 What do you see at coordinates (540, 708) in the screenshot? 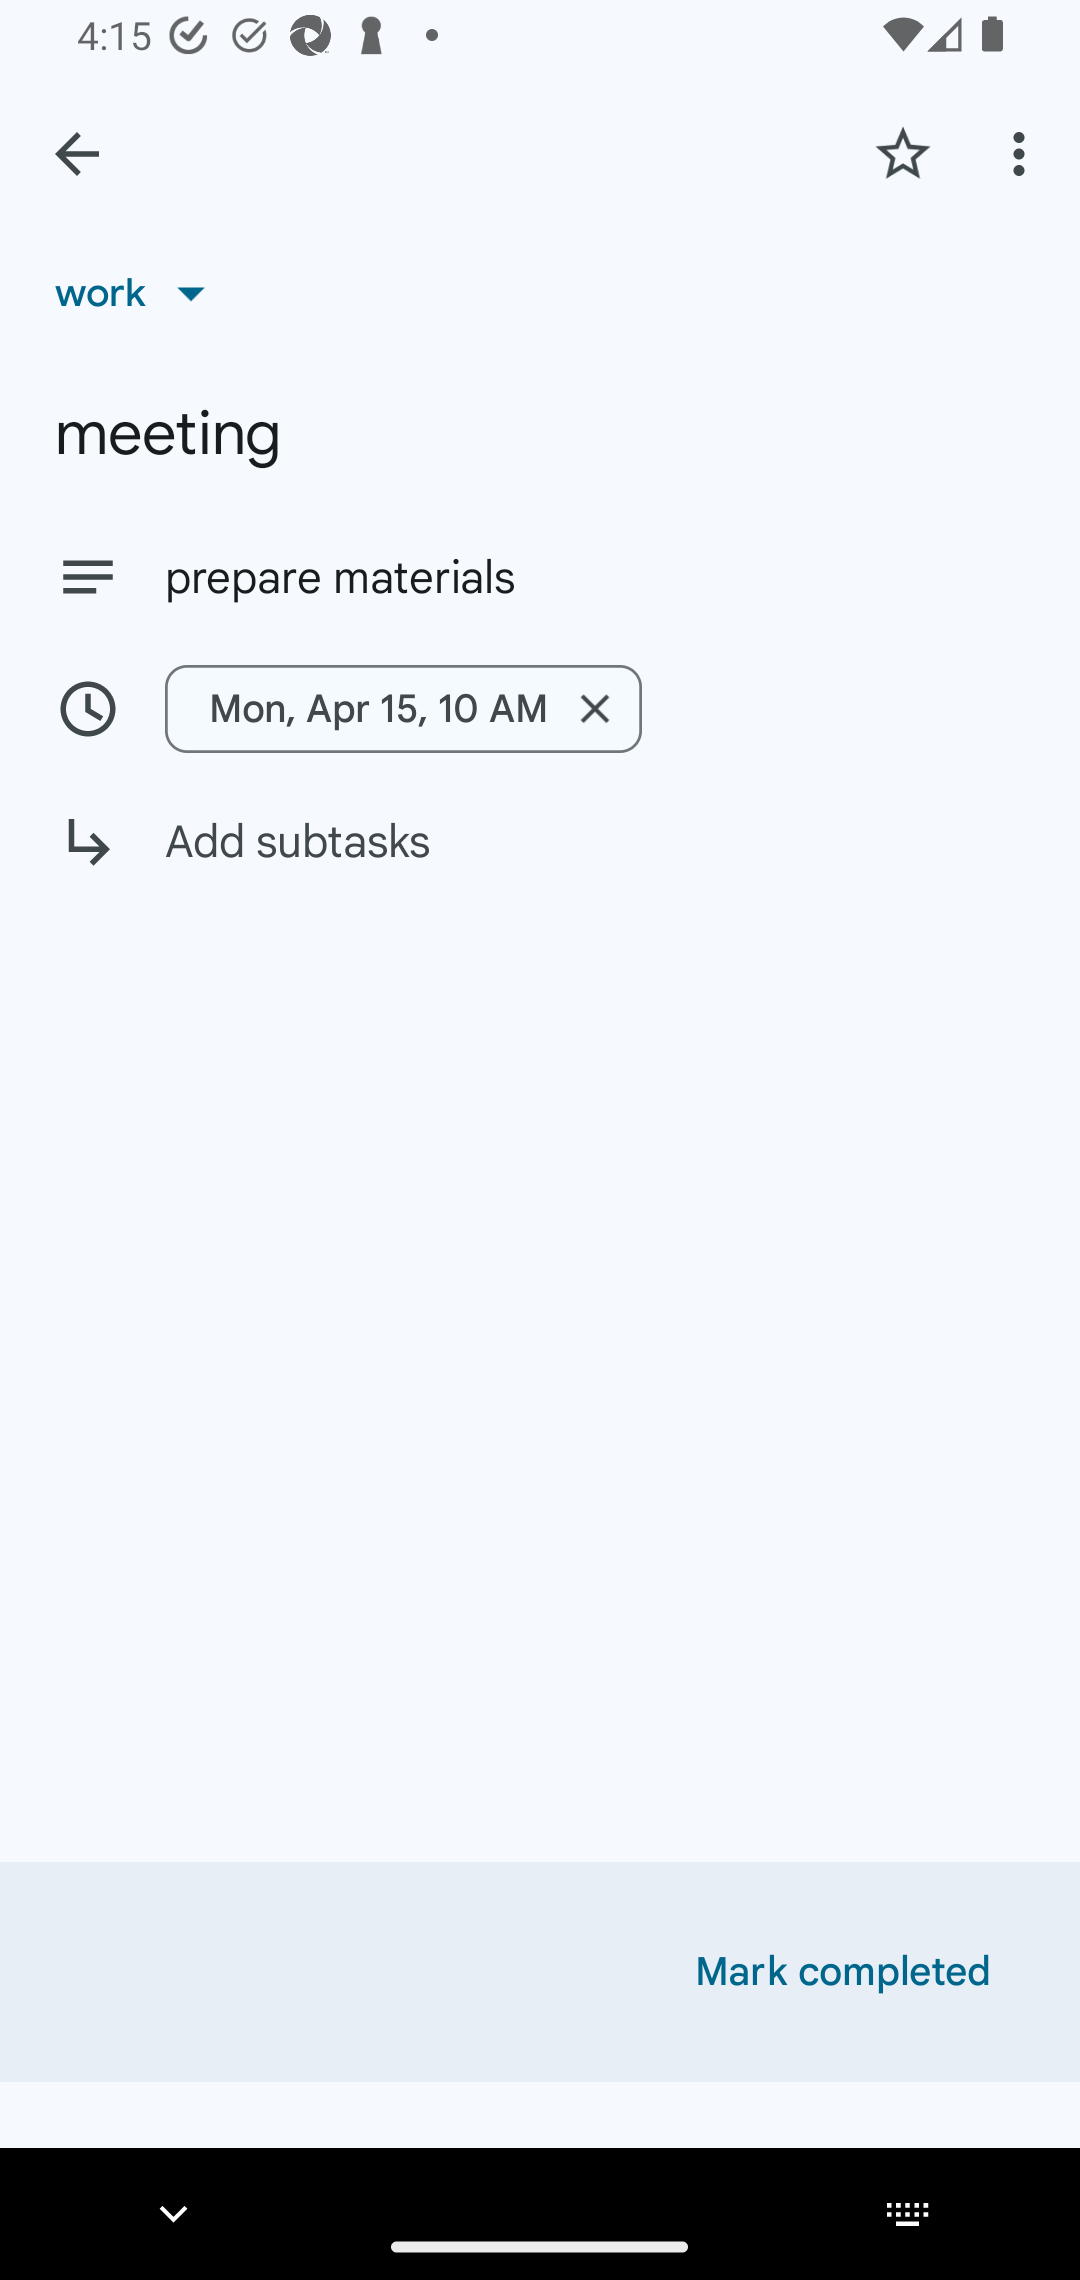
I see `Mon, Apr 15, 10 AM Remove date/time` at bounding box center [540, 708].